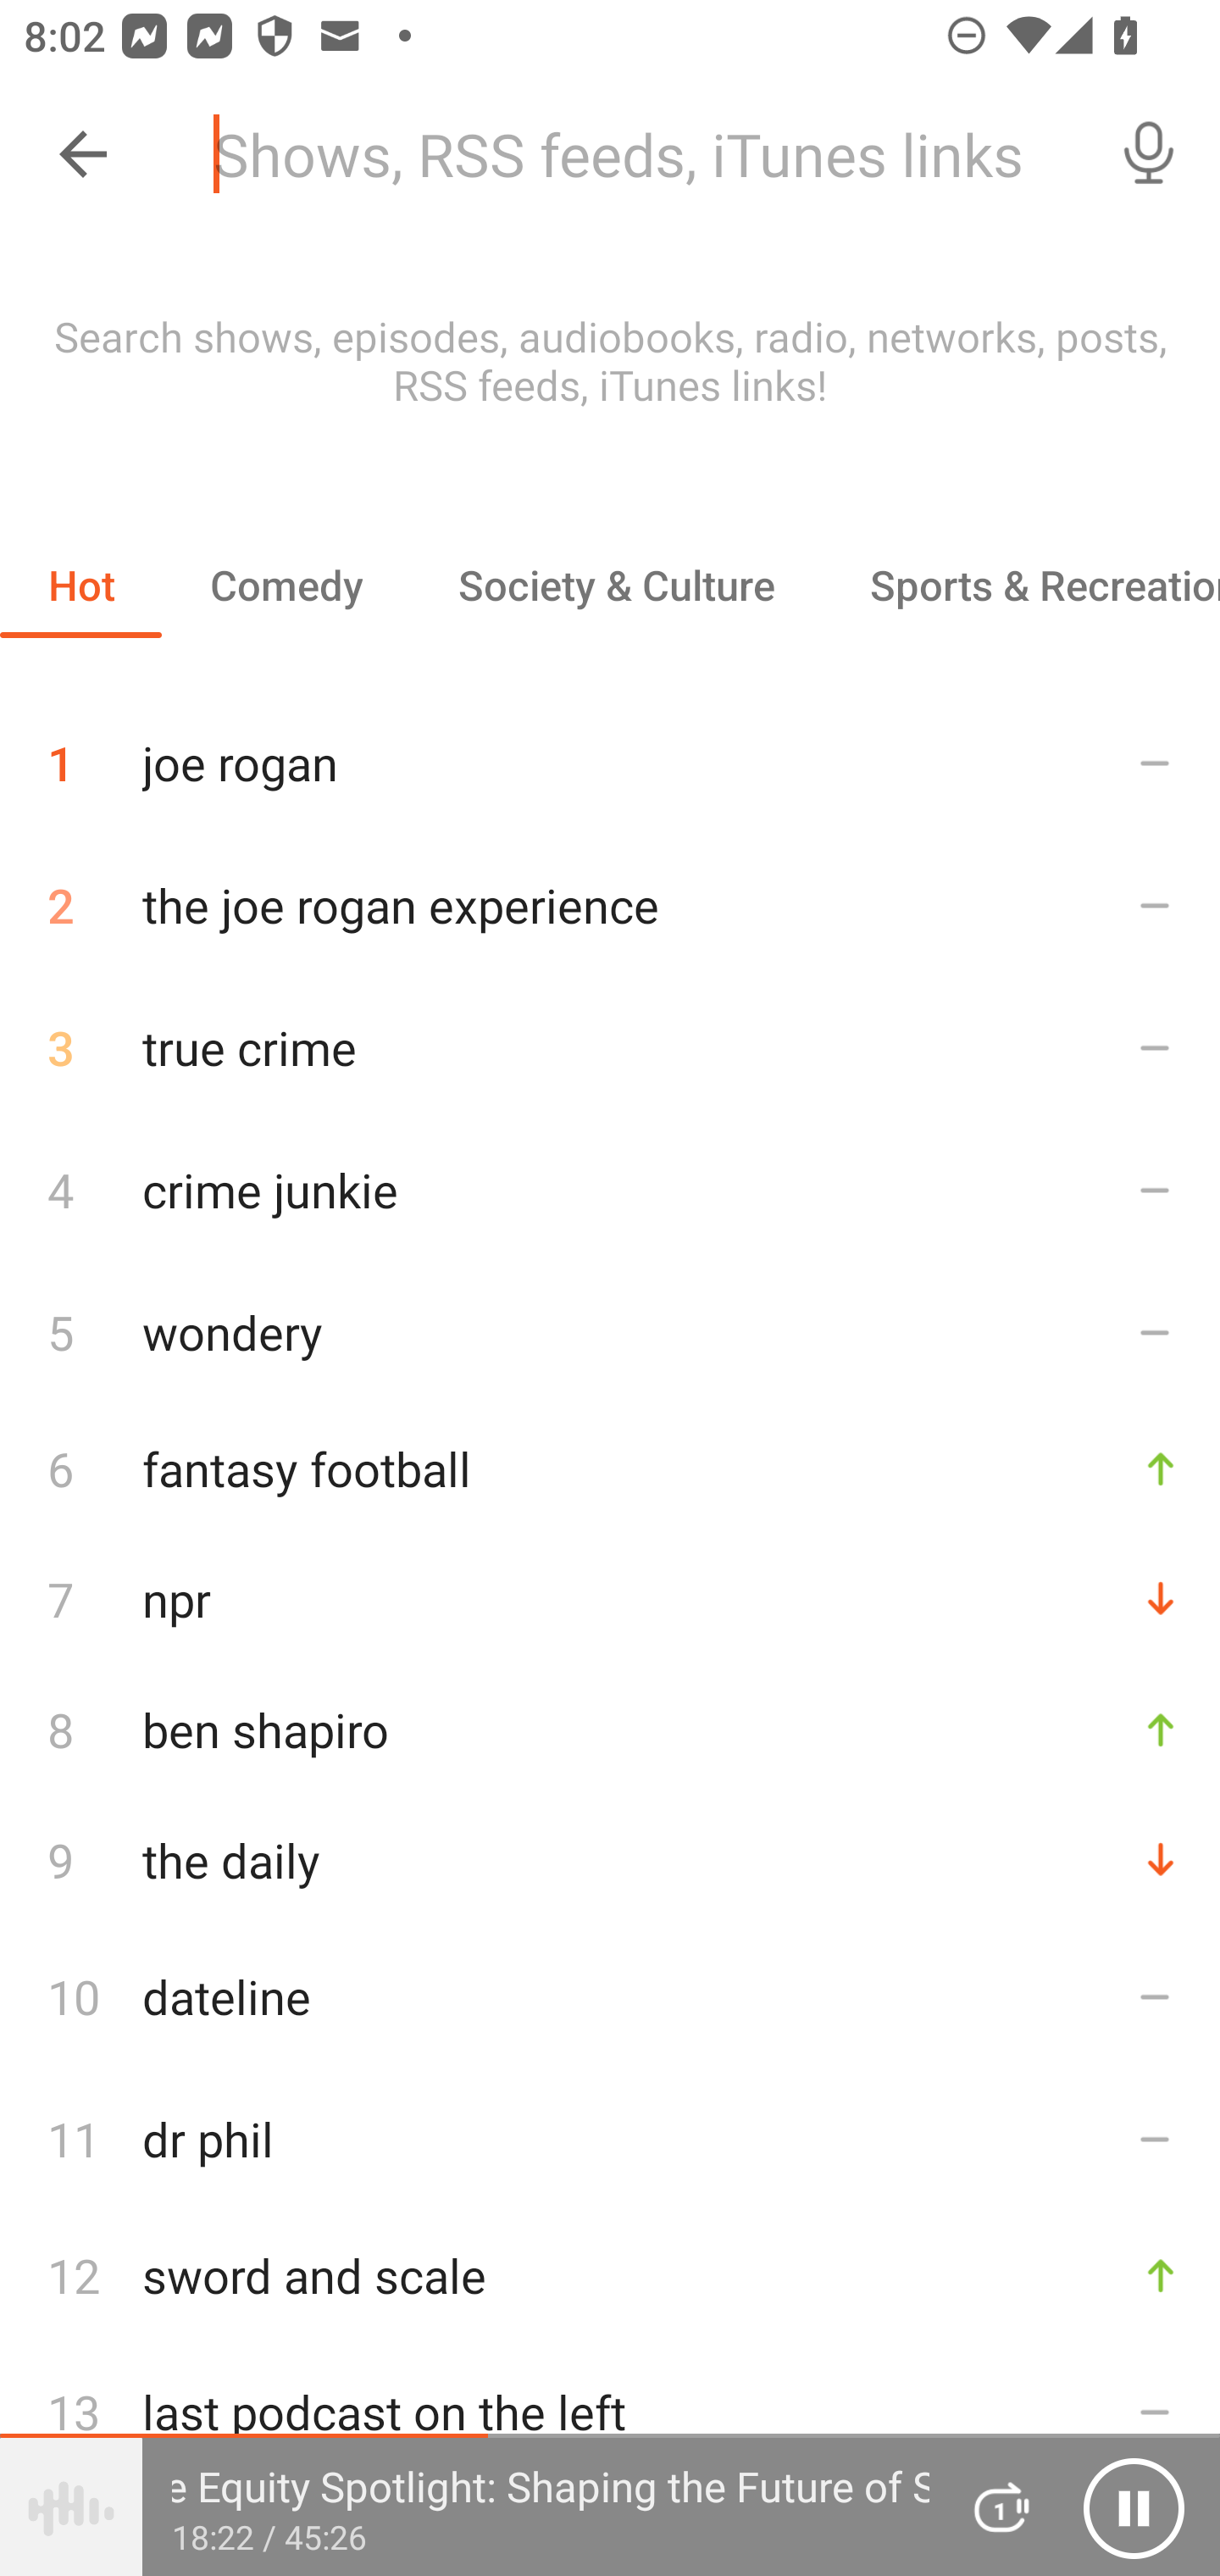  What do you see at coordinates (81, 585) in the screenshot?
I see `Hot` at bounding box center [81, 585].